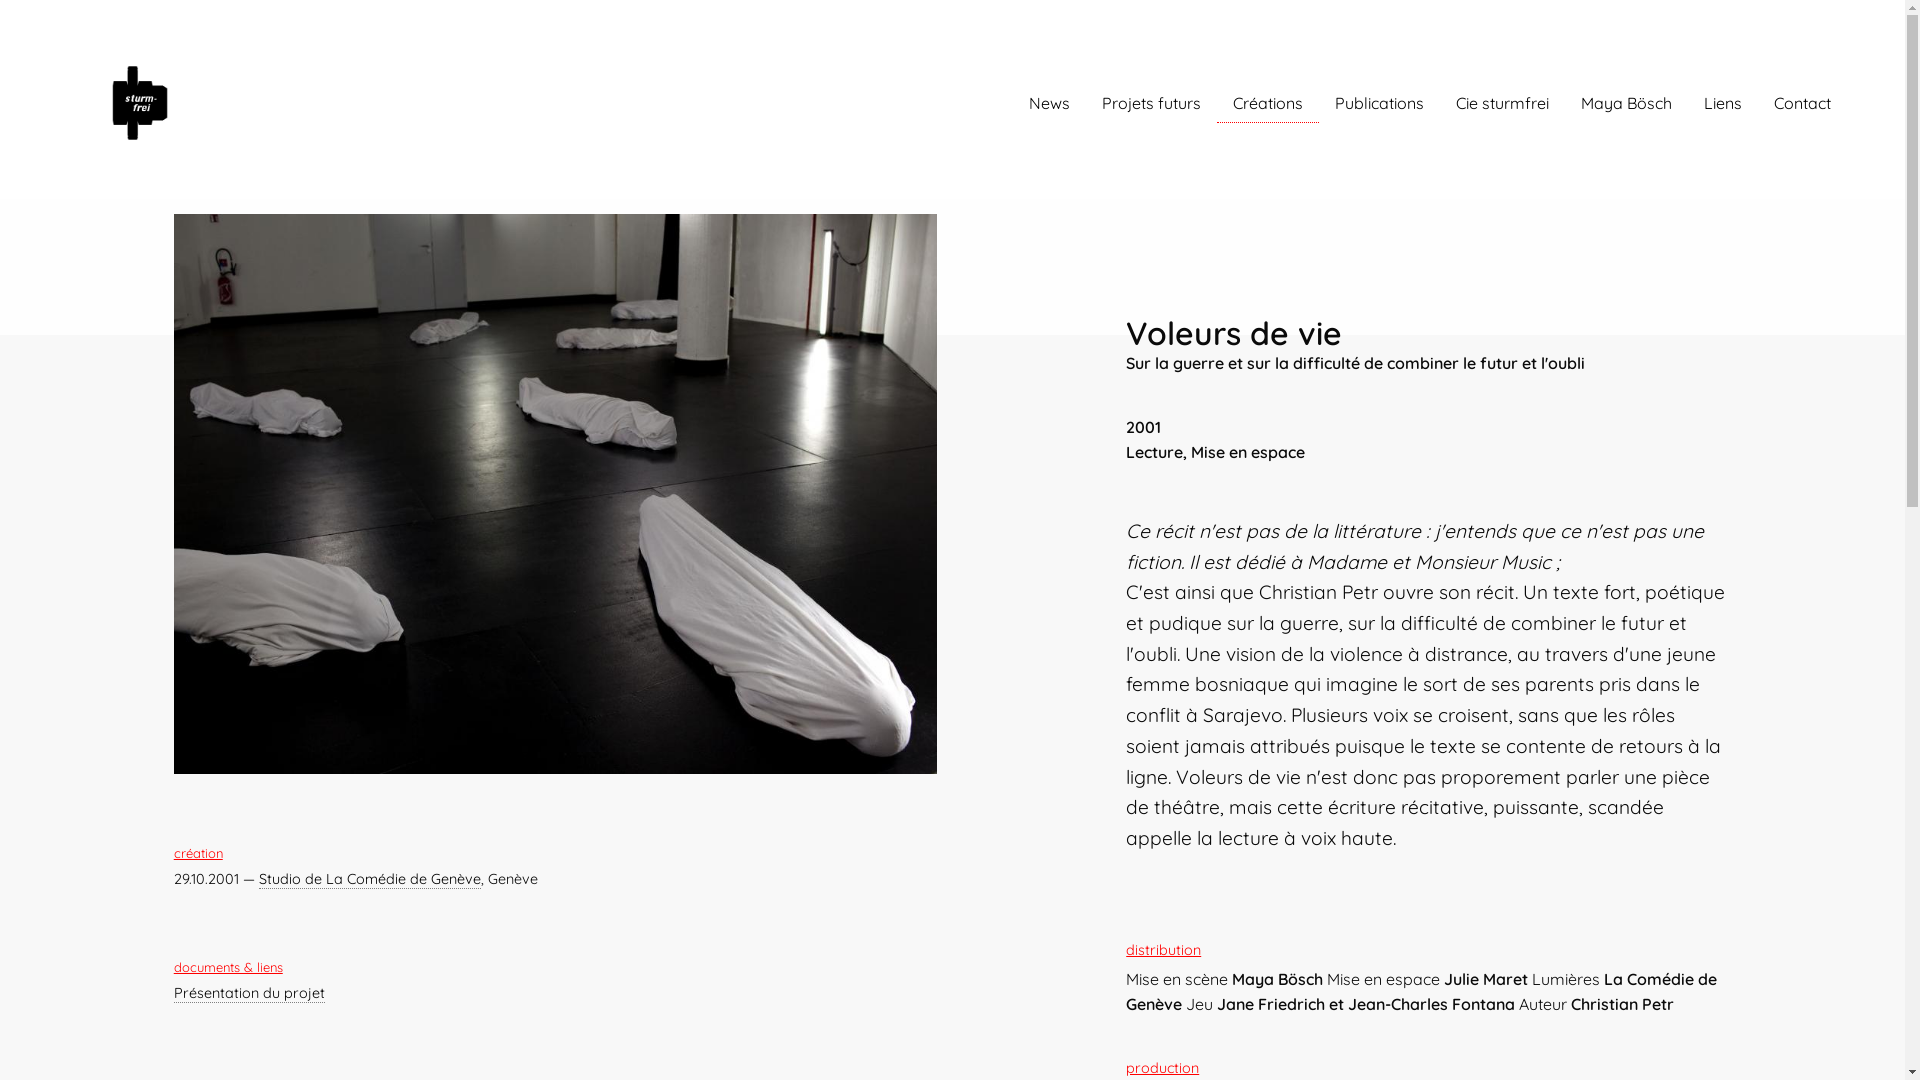  I want to click on Contact, so click(1802, 103).